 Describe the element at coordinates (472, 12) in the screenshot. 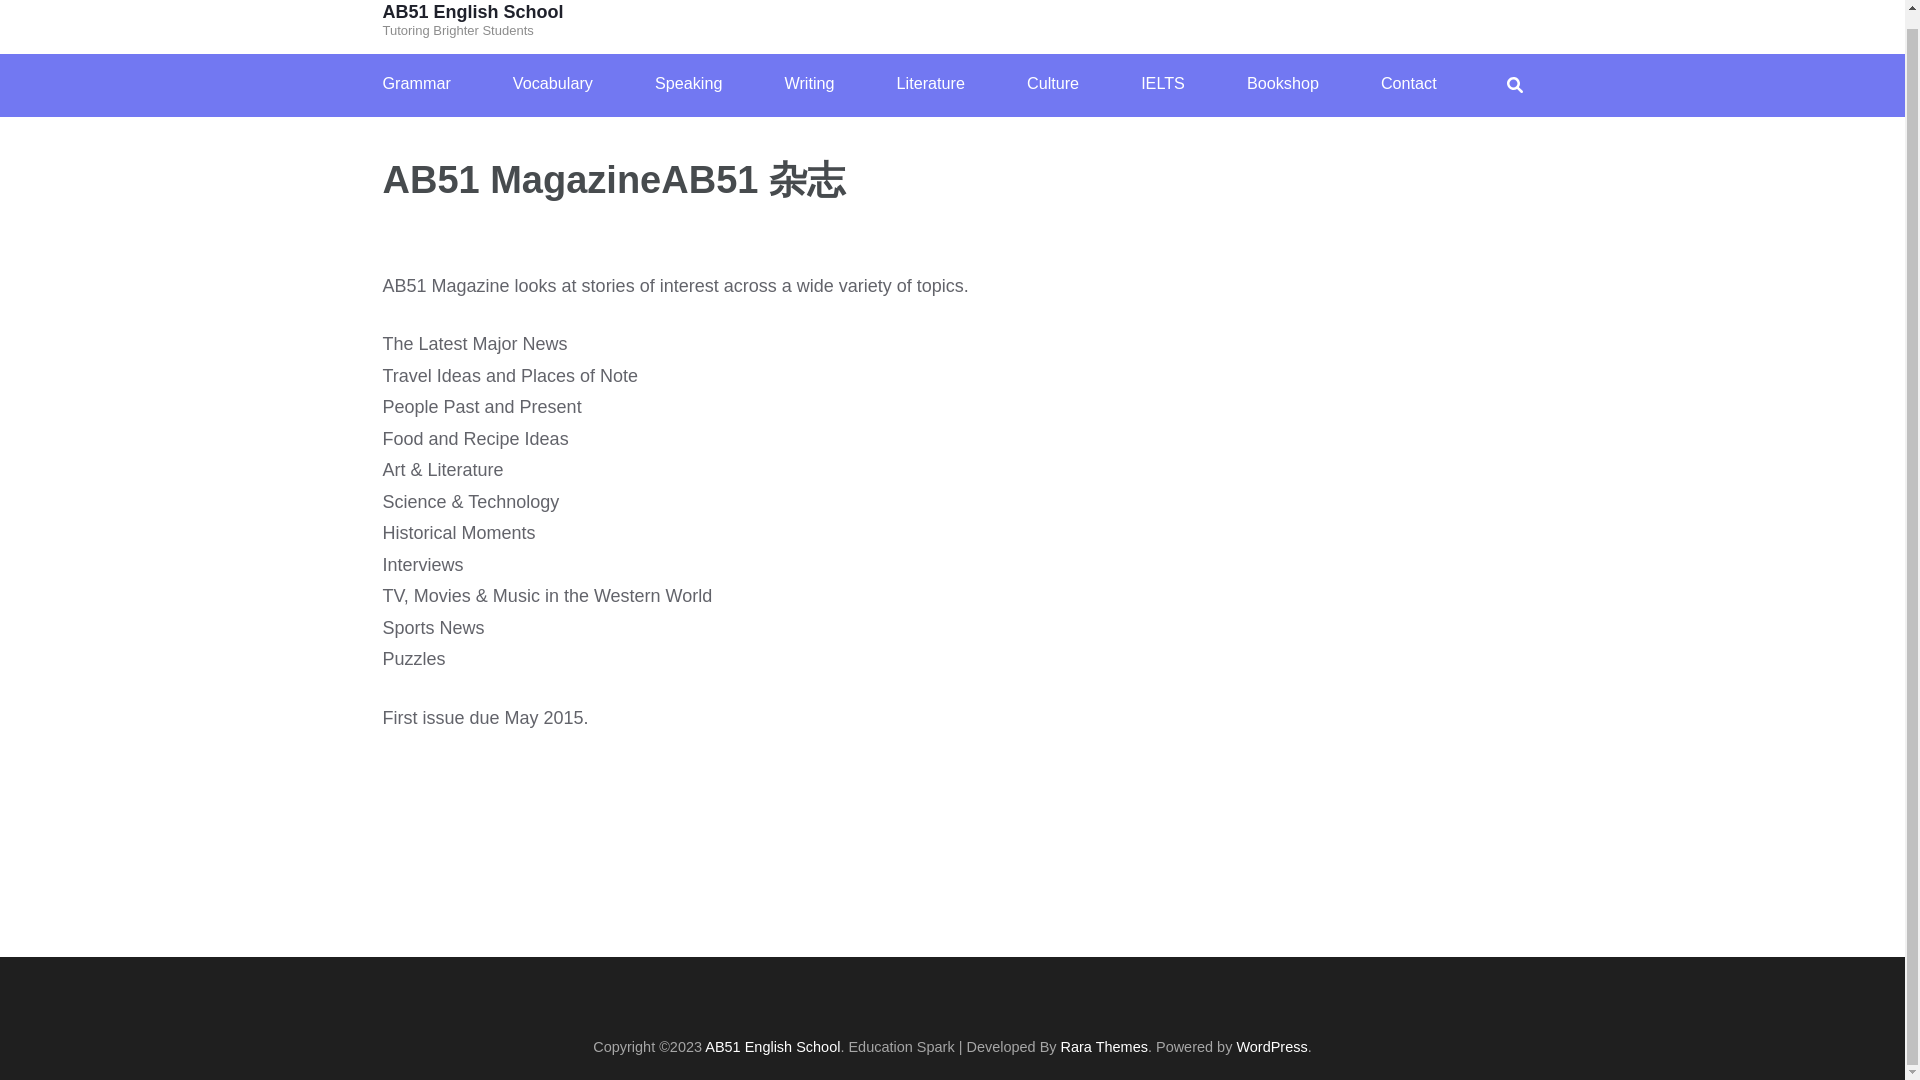

I see `AB51 English School` at that location.